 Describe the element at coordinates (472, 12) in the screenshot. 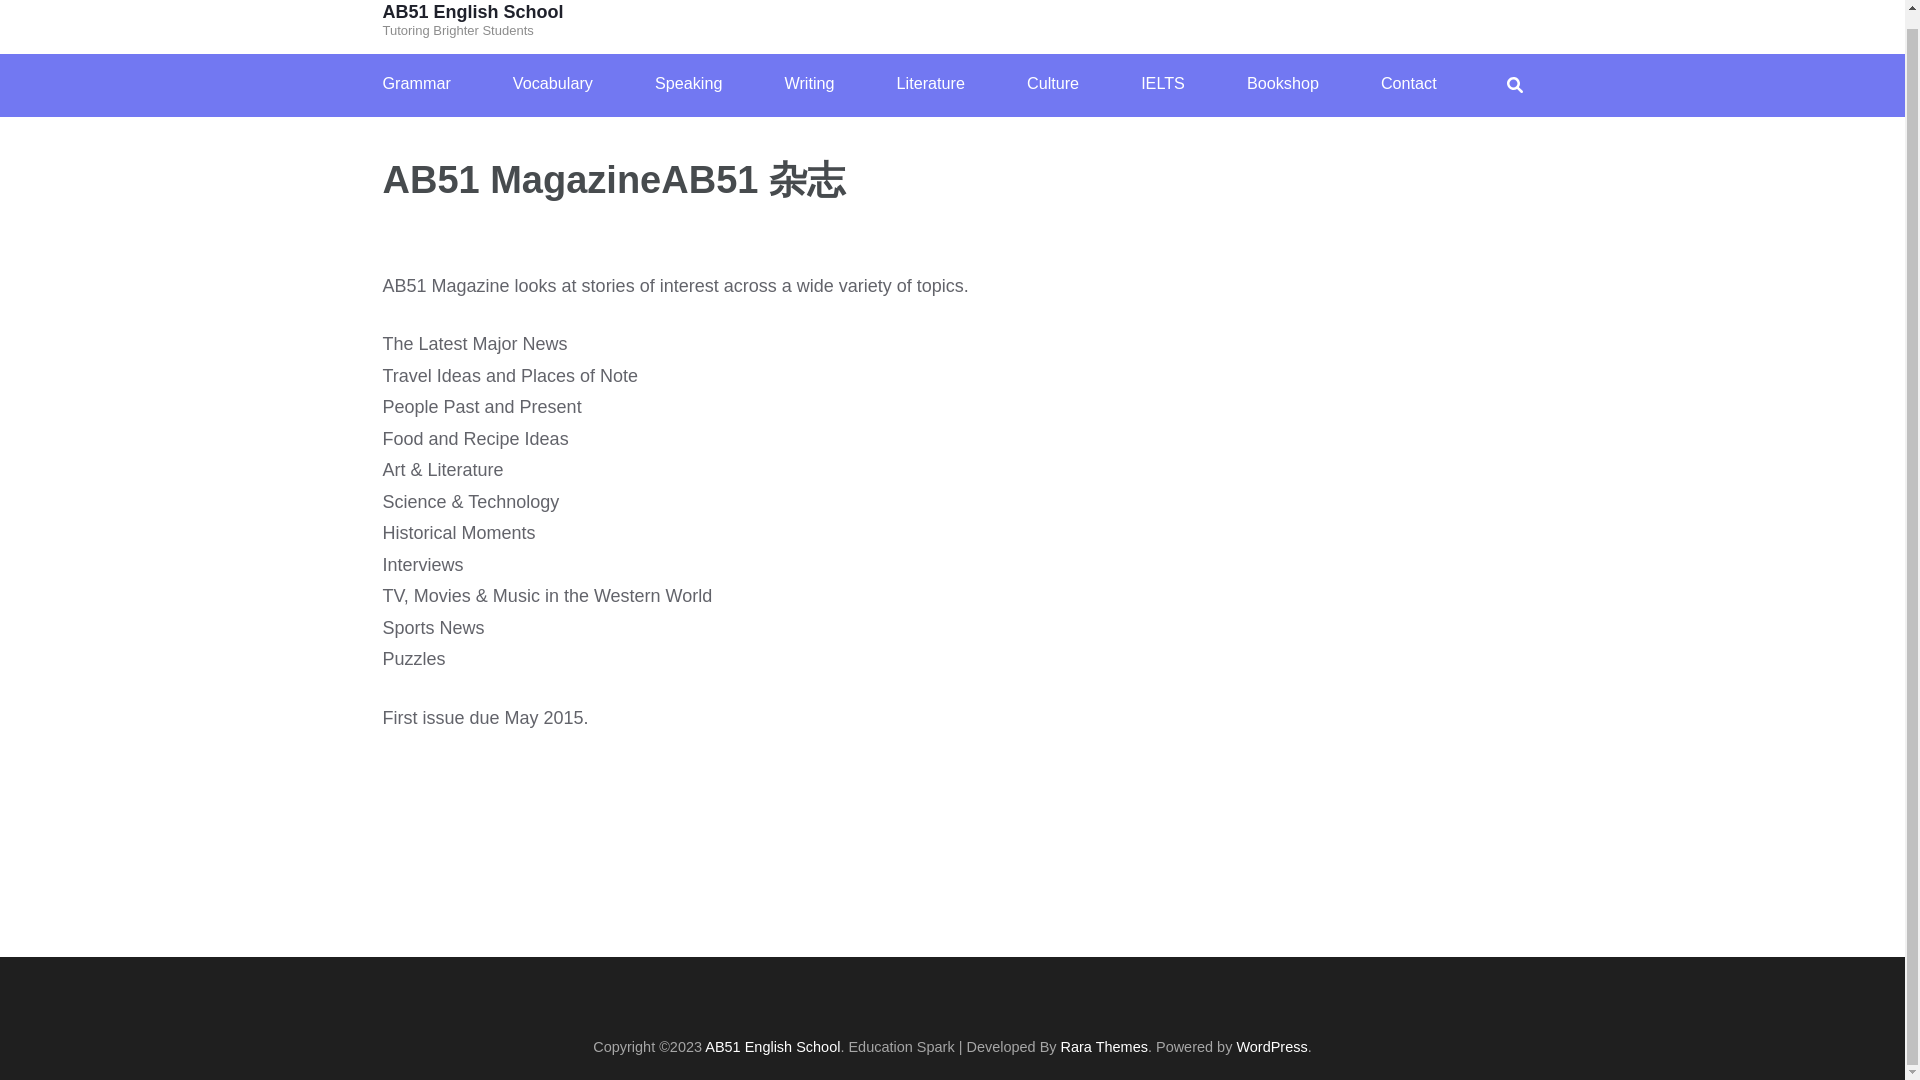

I see `AB51 English School` at that location.